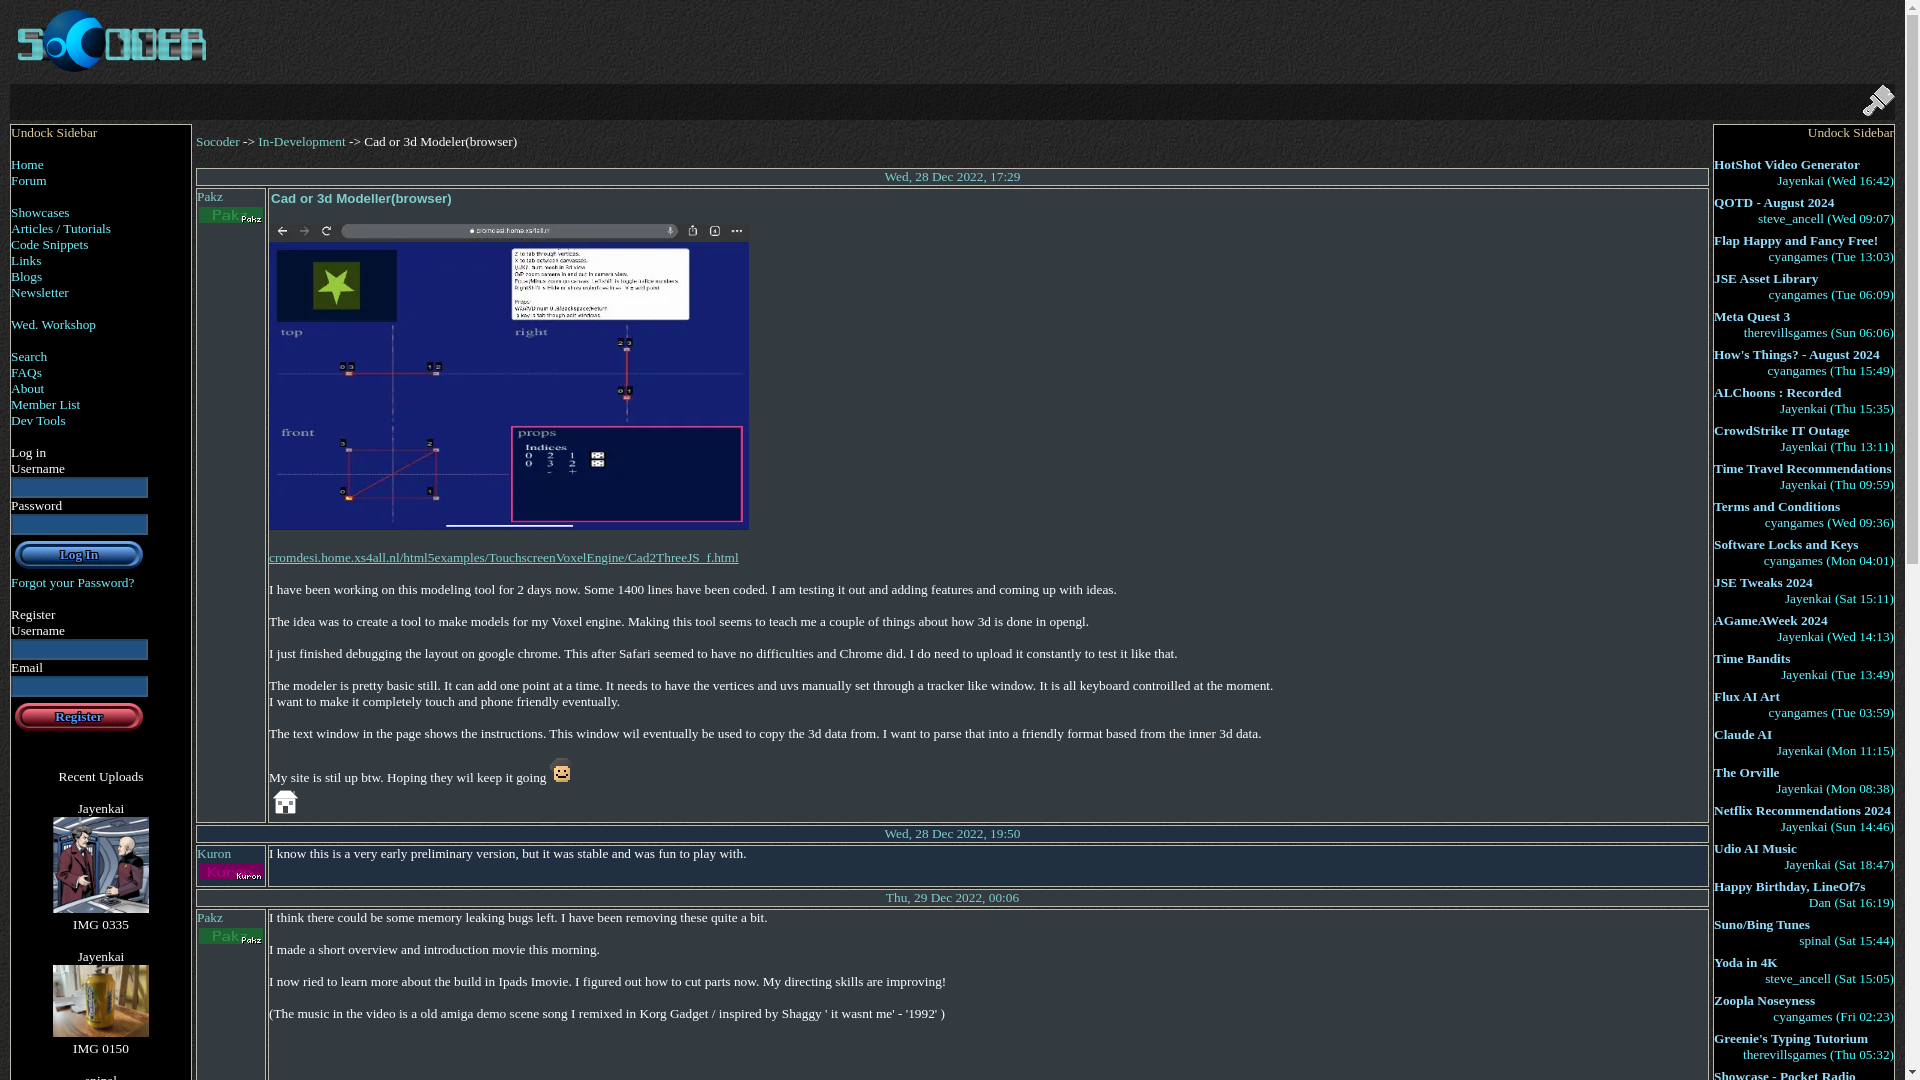  I want to click on Log In, so click(78, 554).